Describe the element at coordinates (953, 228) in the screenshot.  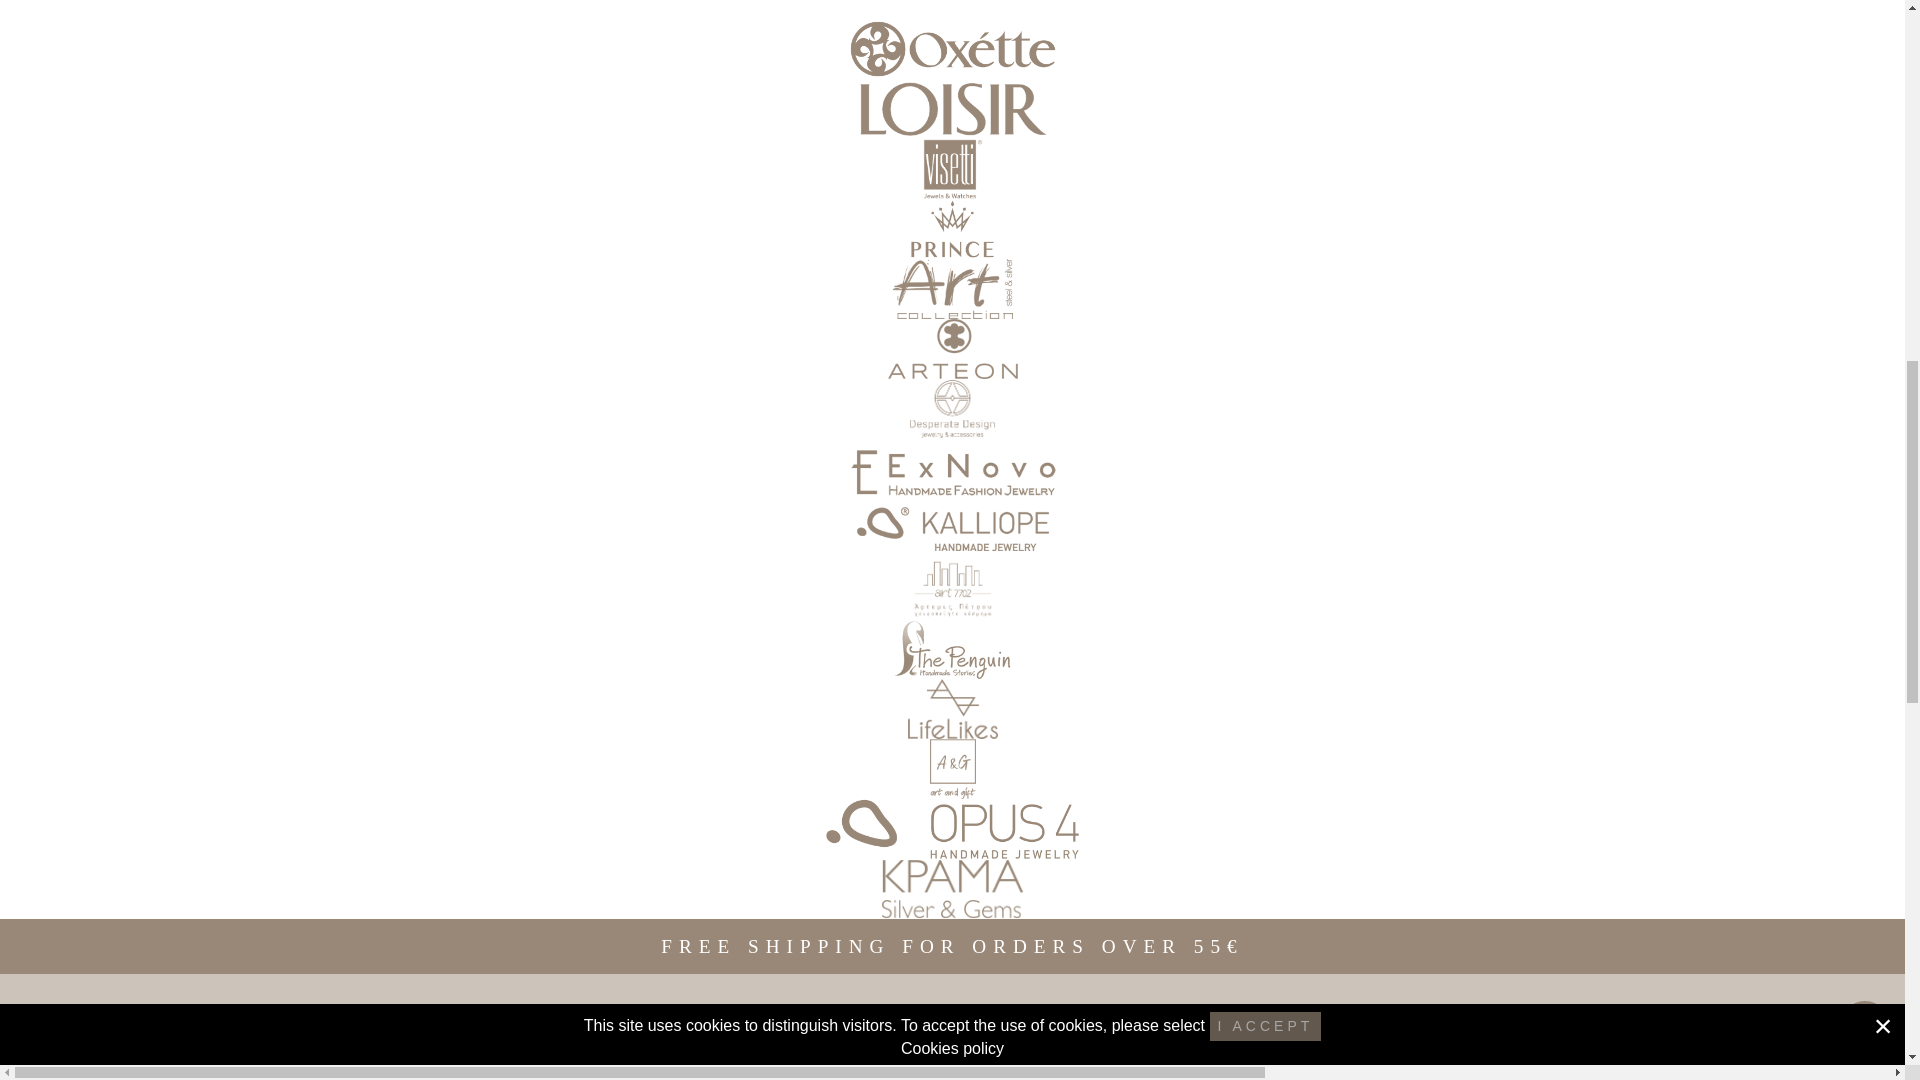
I see `PRINCE` at that location.